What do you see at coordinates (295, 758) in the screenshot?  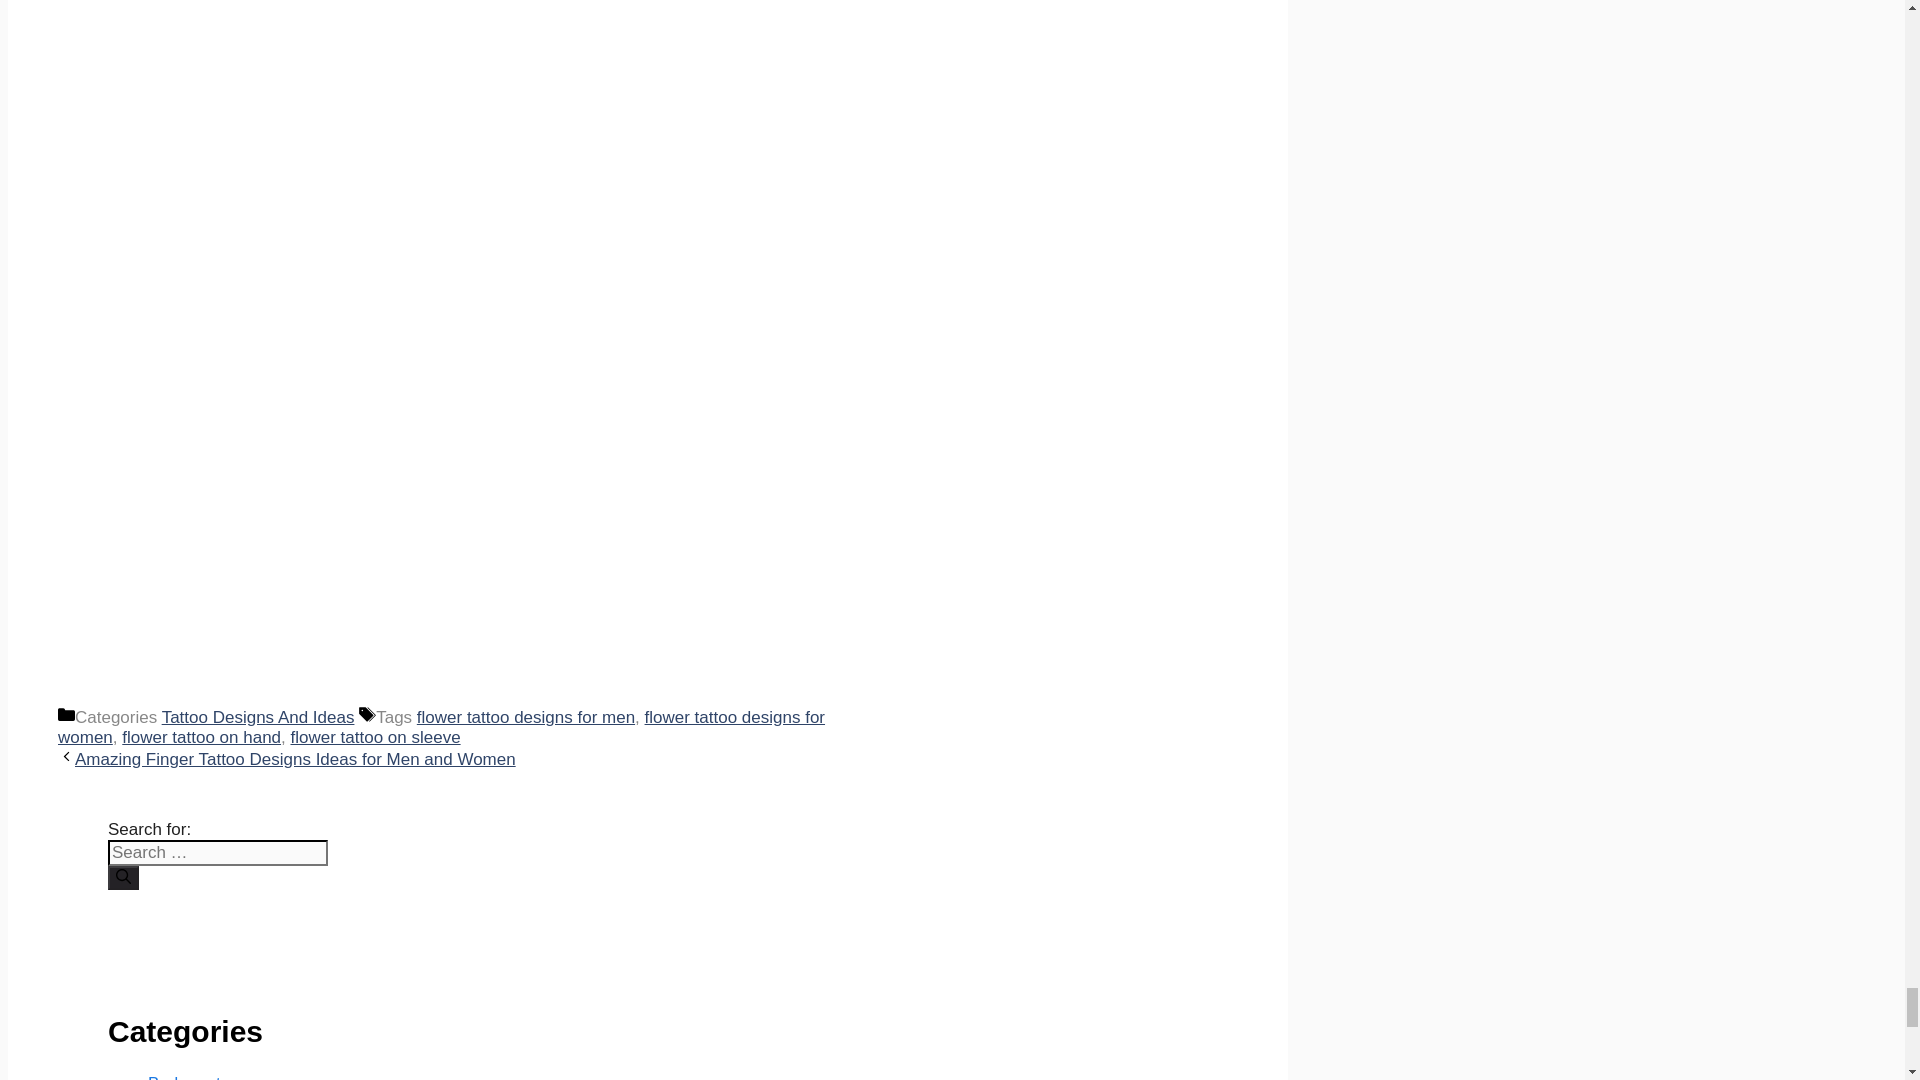 I see `Amazing Finger Tattoo Designs Ideas for Men and Women` at bounding box center [295, 758].